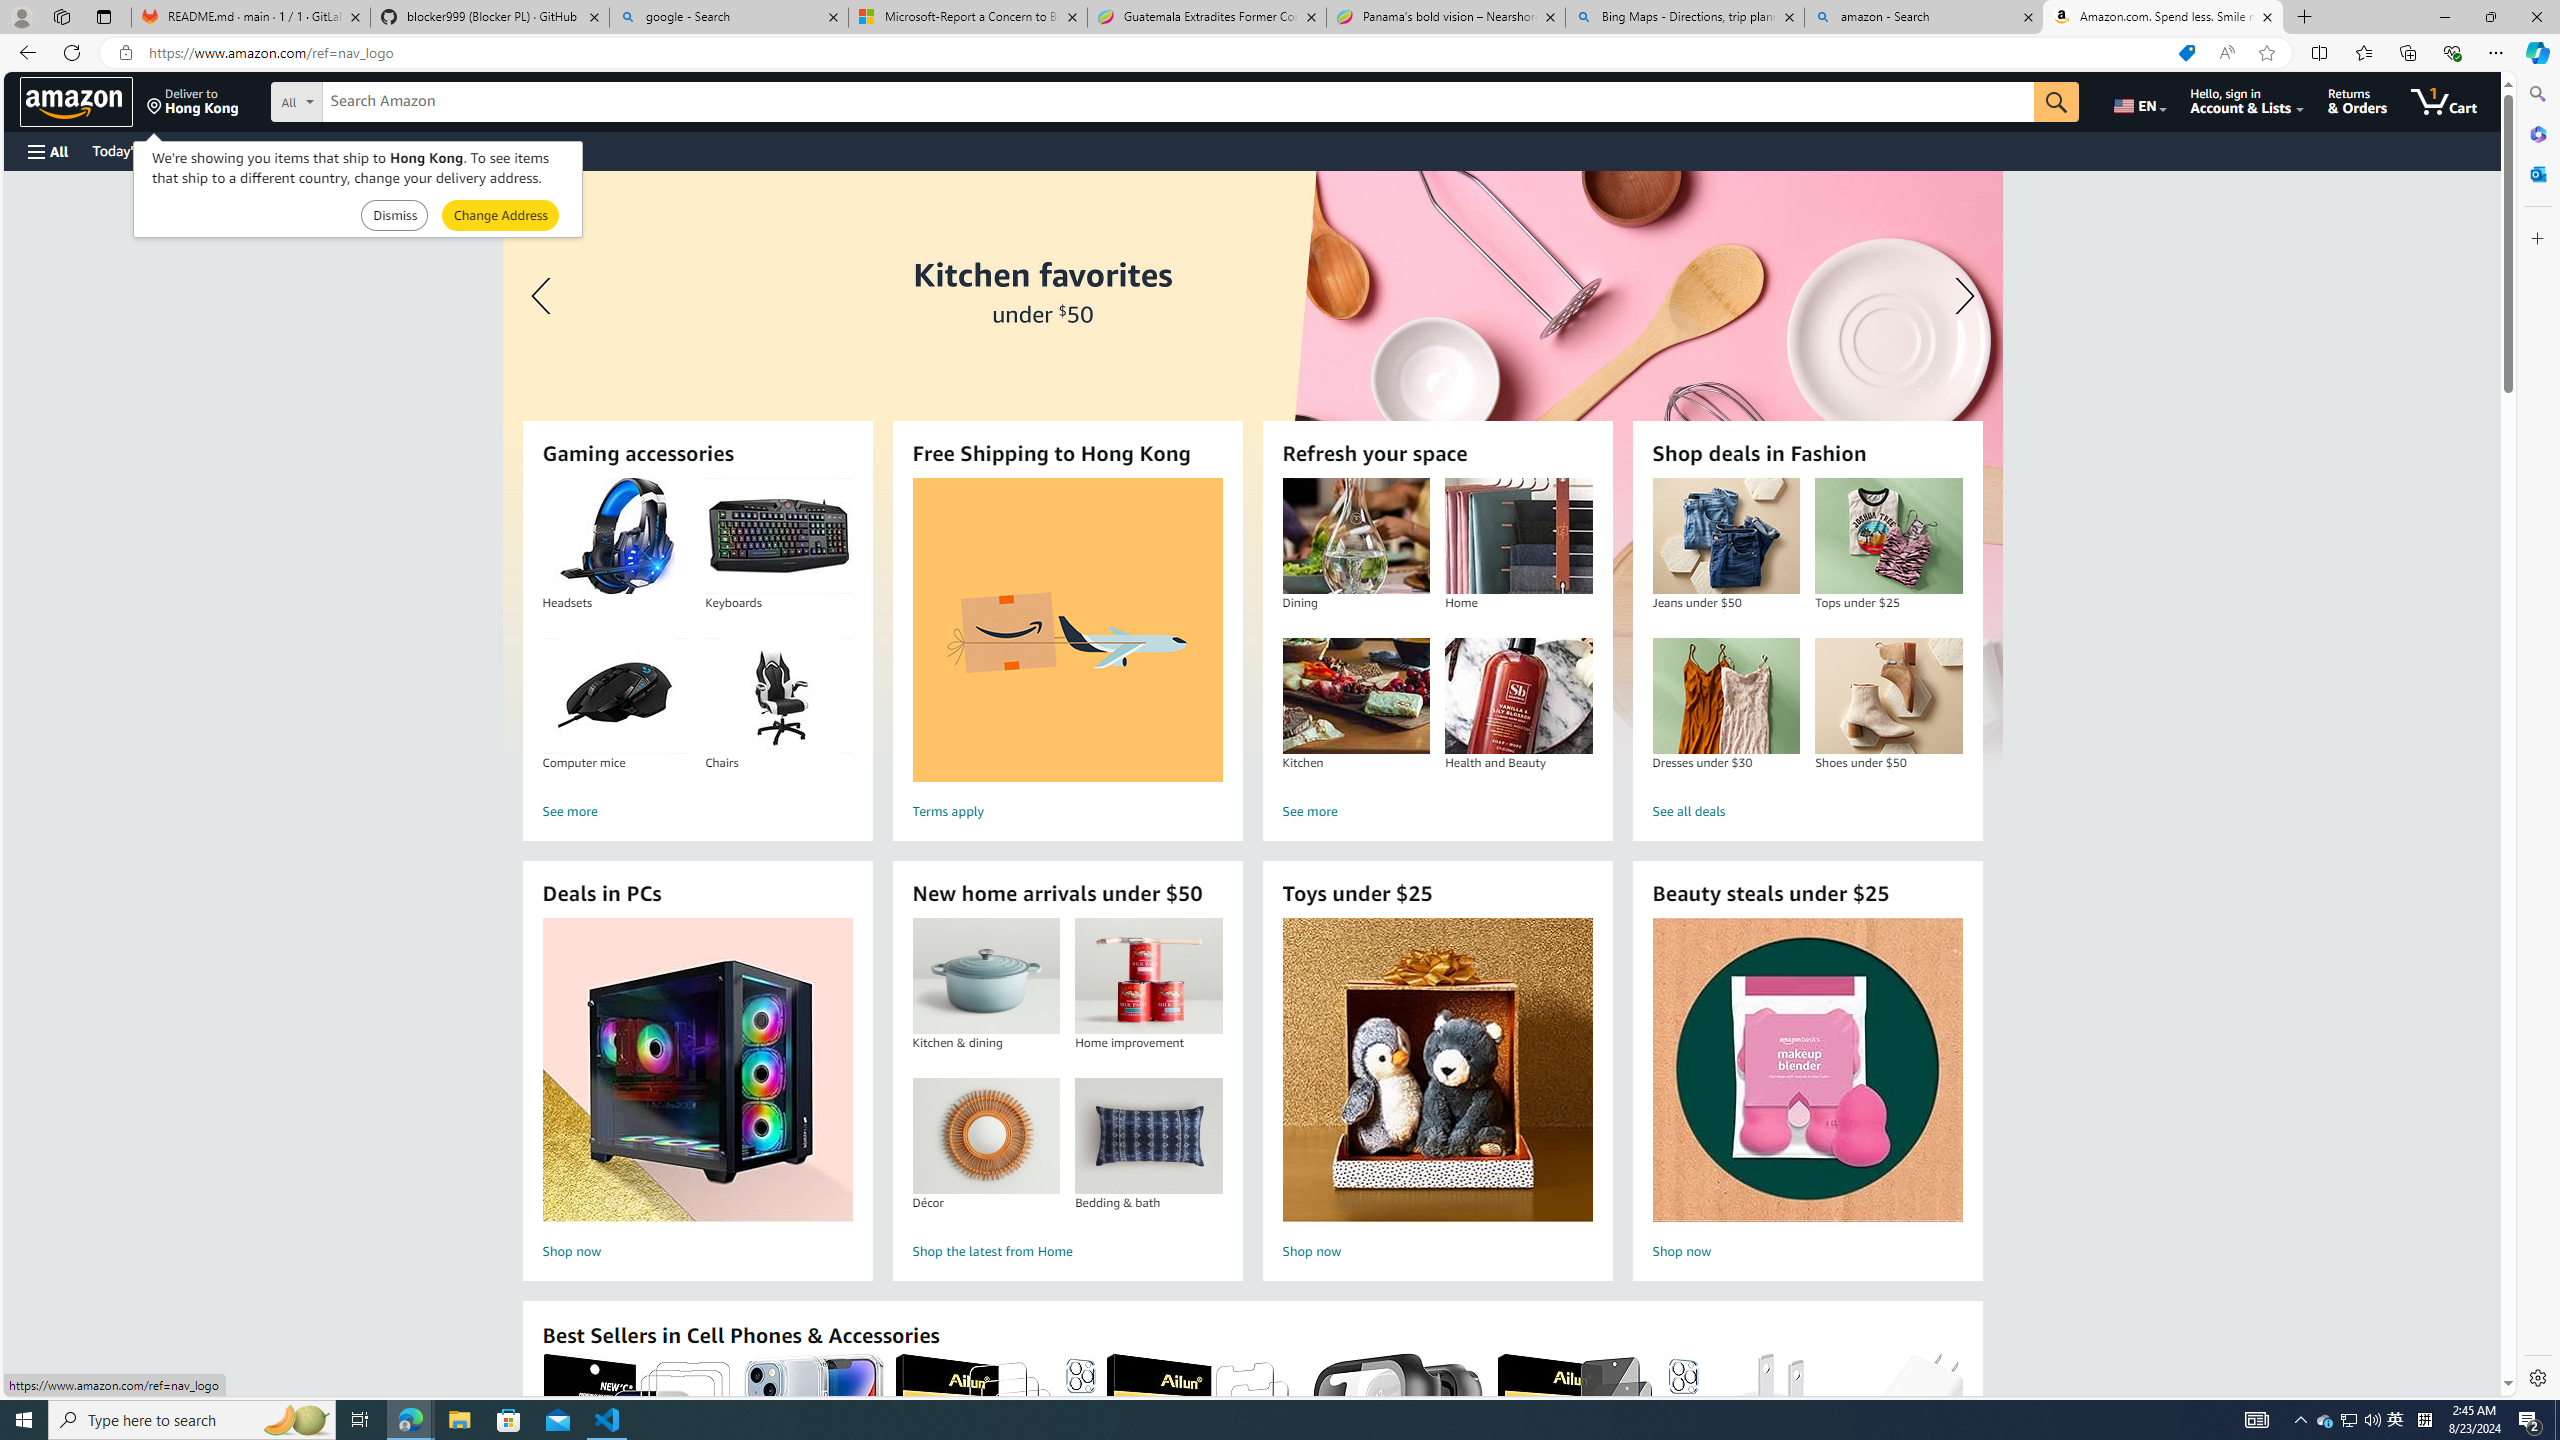 The image size is (2560, 1440). I want to click on Address and search bar, so click(1158, 53).